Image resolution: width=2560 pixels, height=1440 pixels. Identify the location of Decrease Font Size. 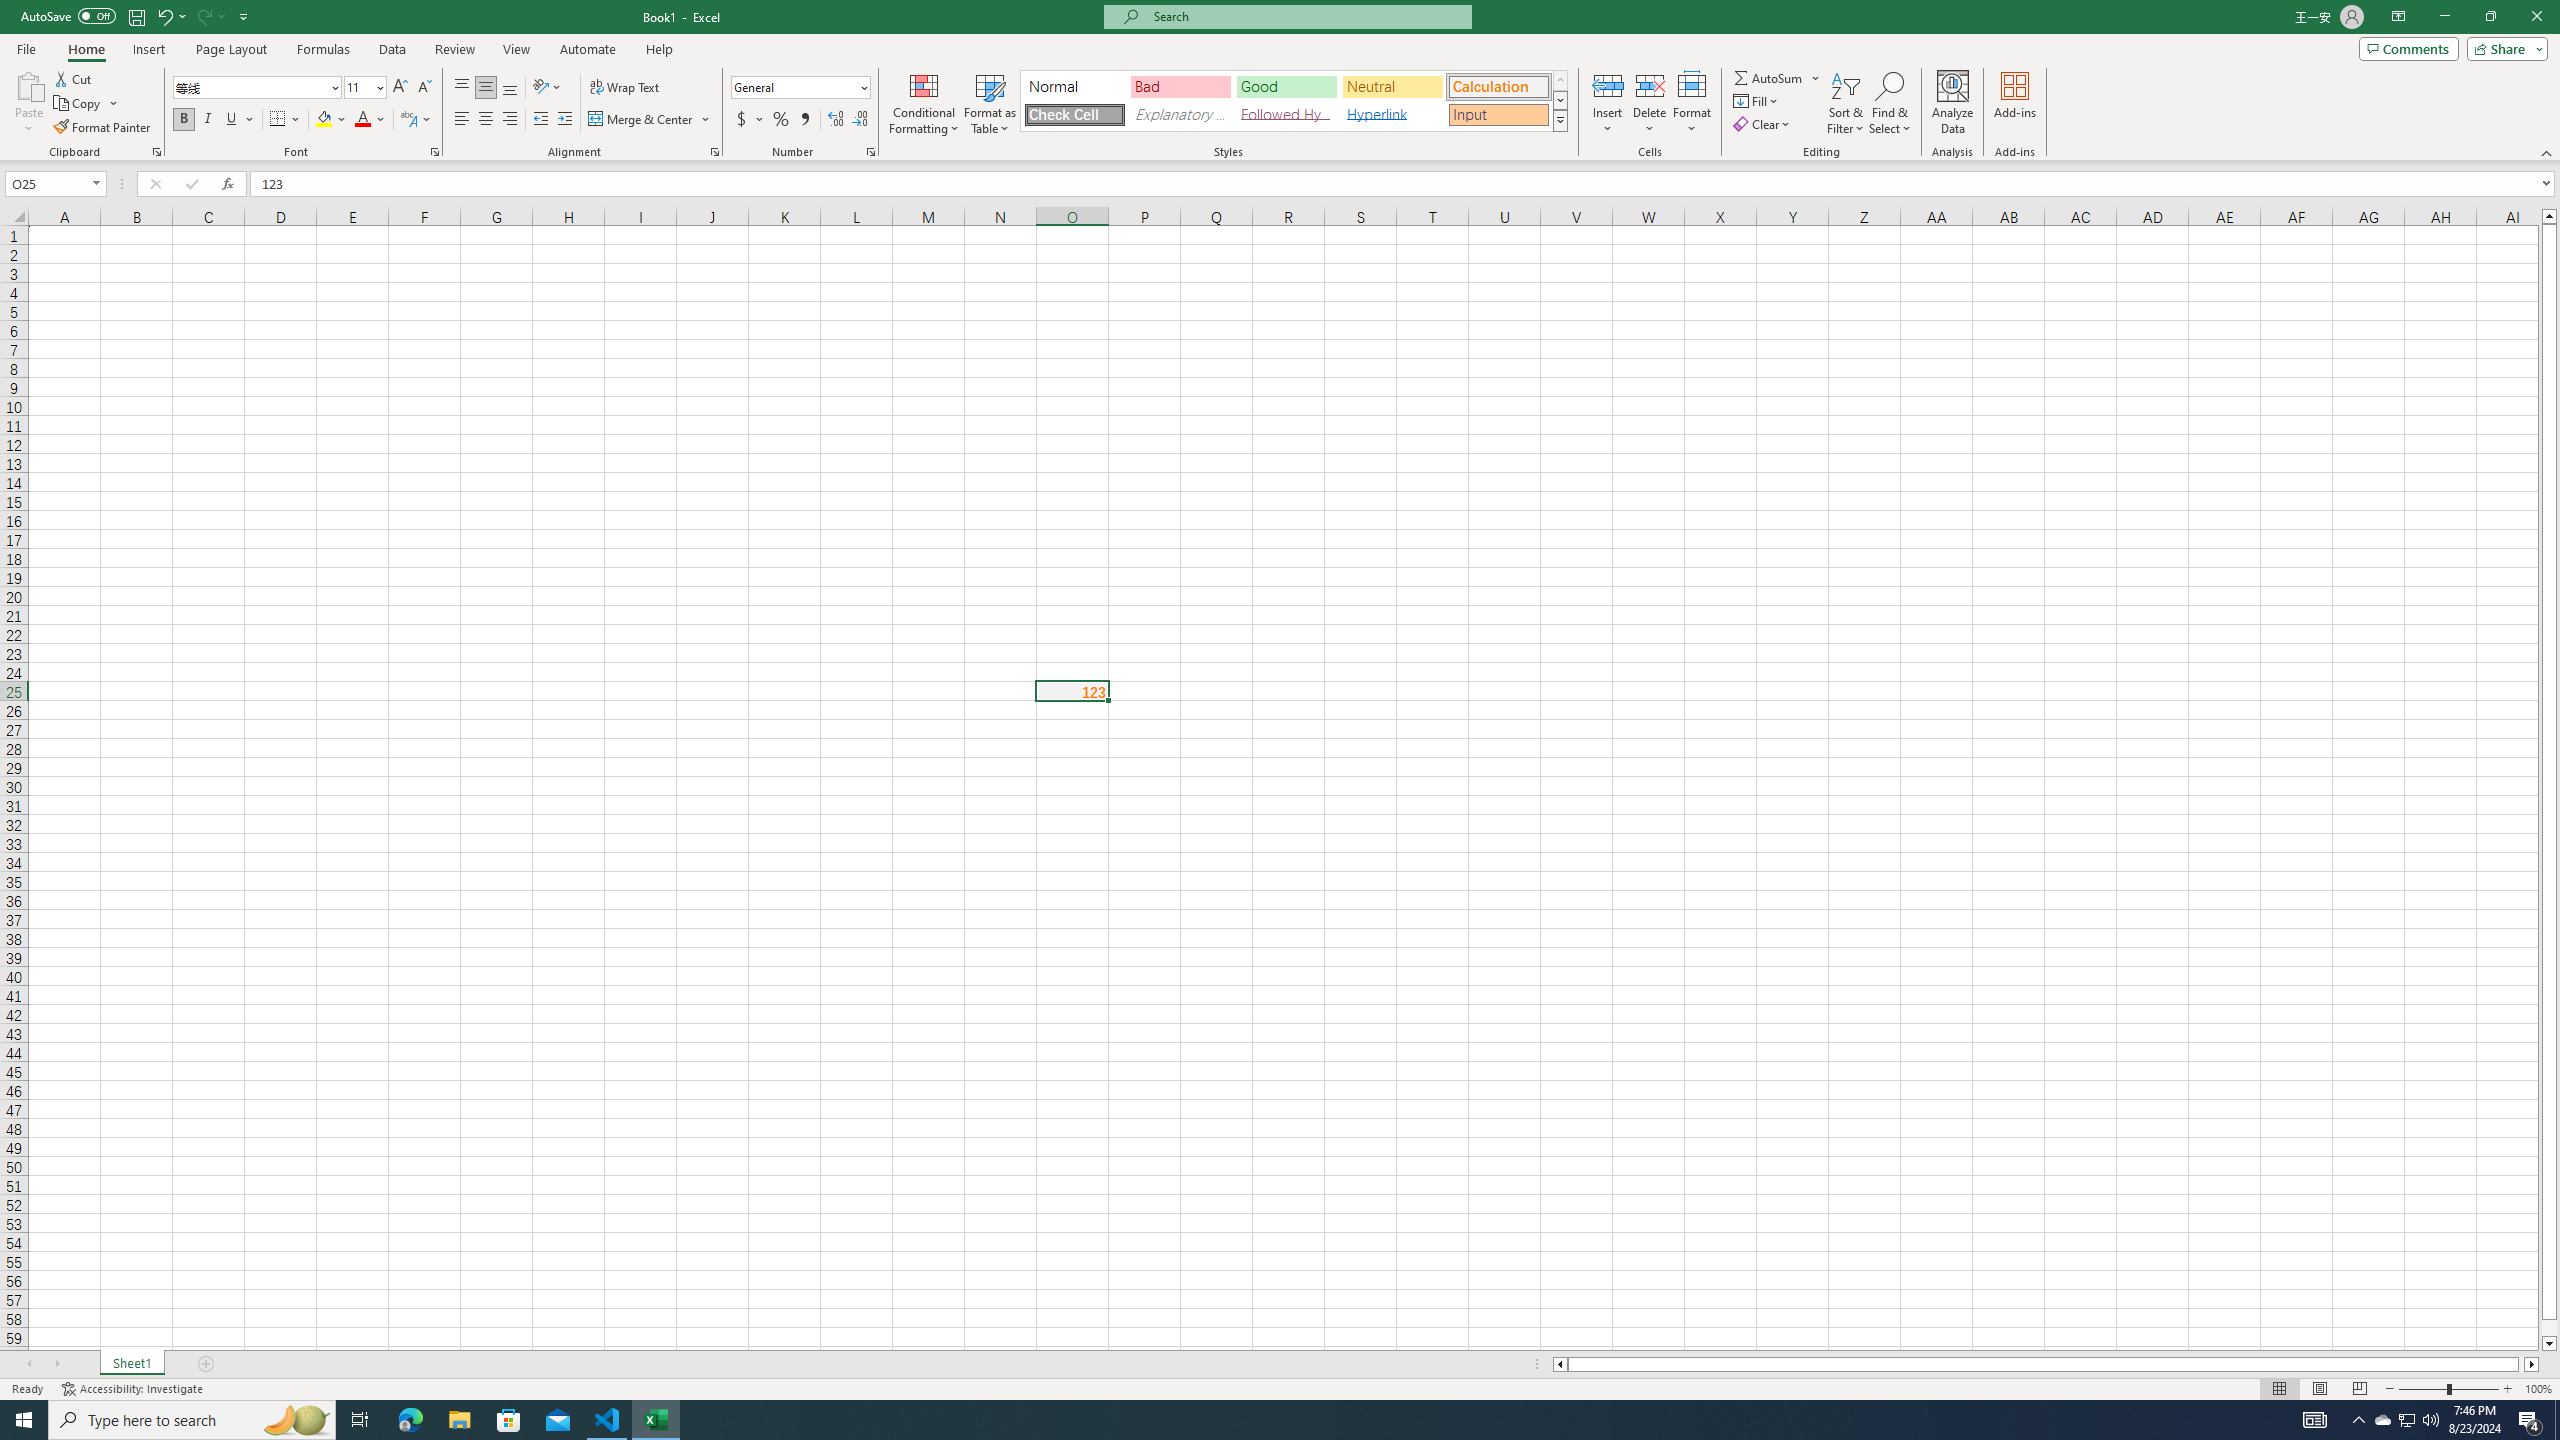
(424, 88).